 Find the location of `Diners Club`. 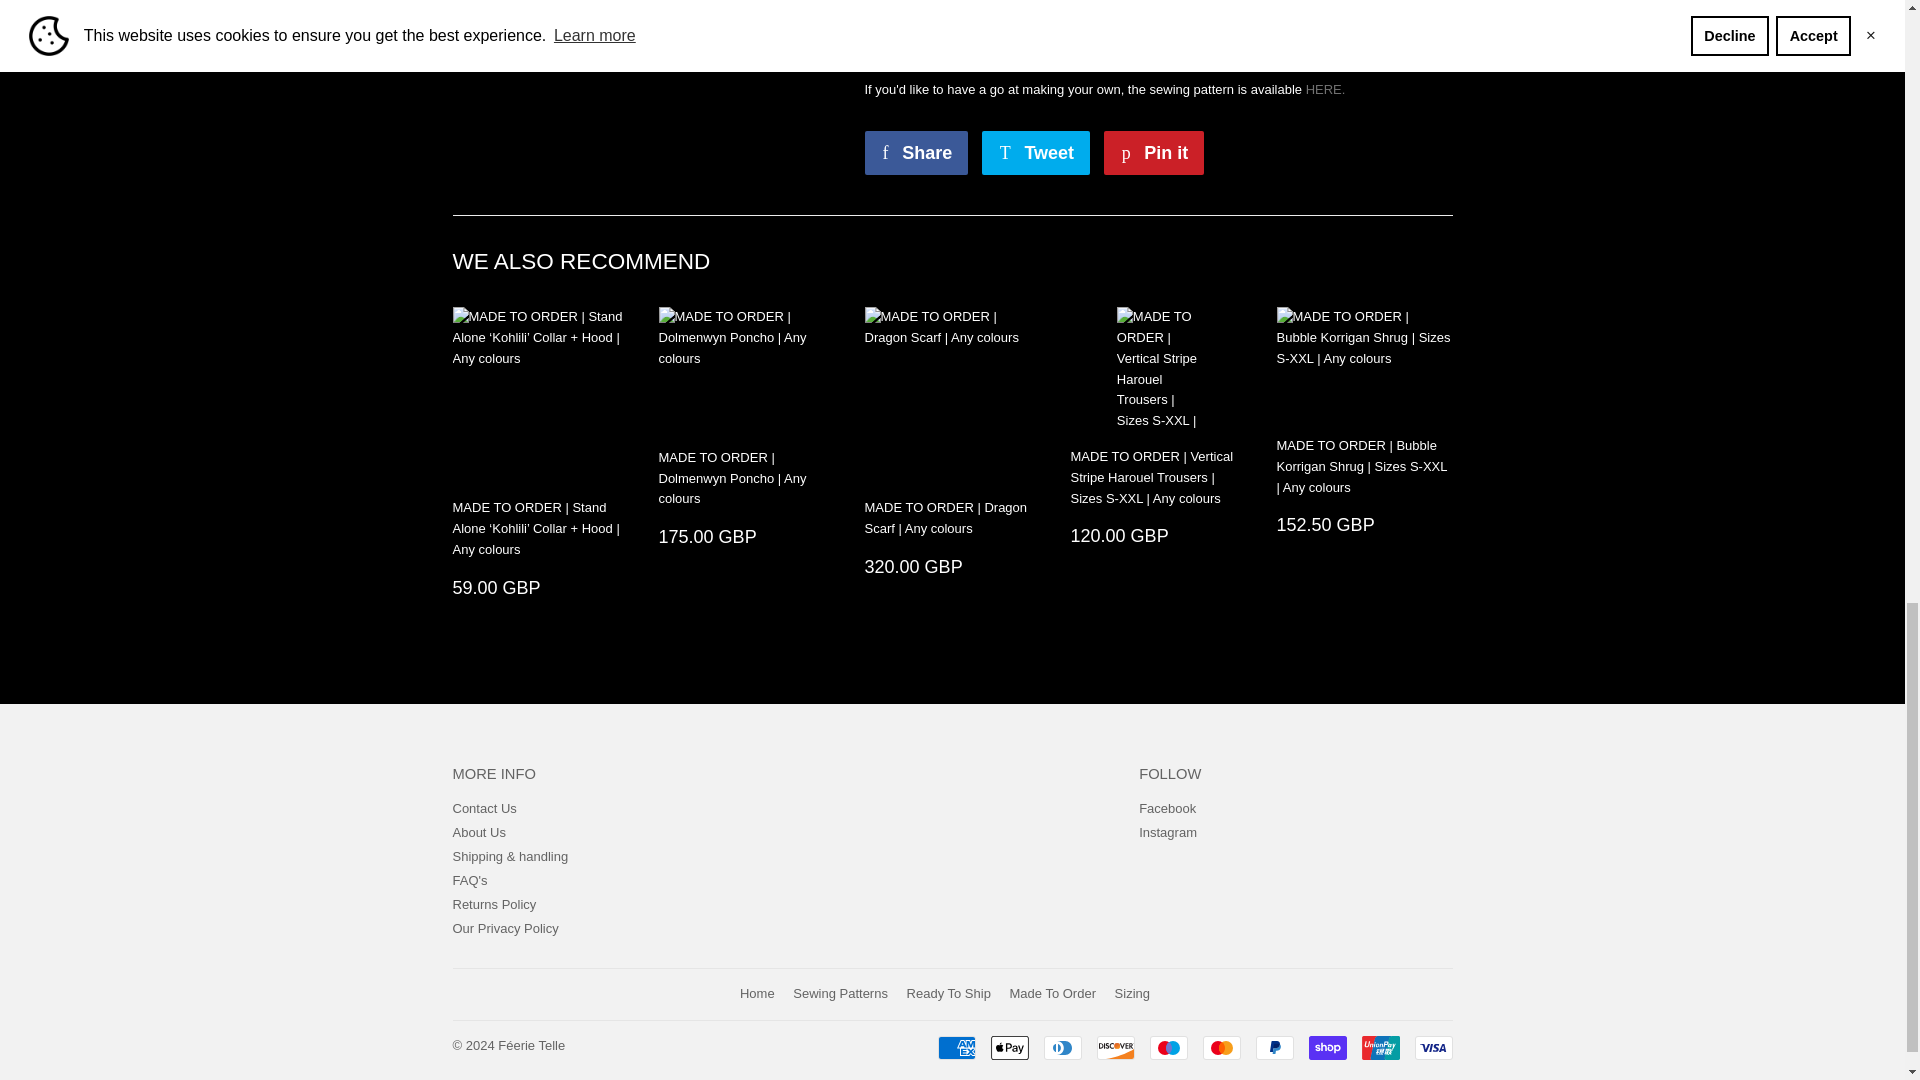

Diners Club is located at coordinates (1063, 1047).